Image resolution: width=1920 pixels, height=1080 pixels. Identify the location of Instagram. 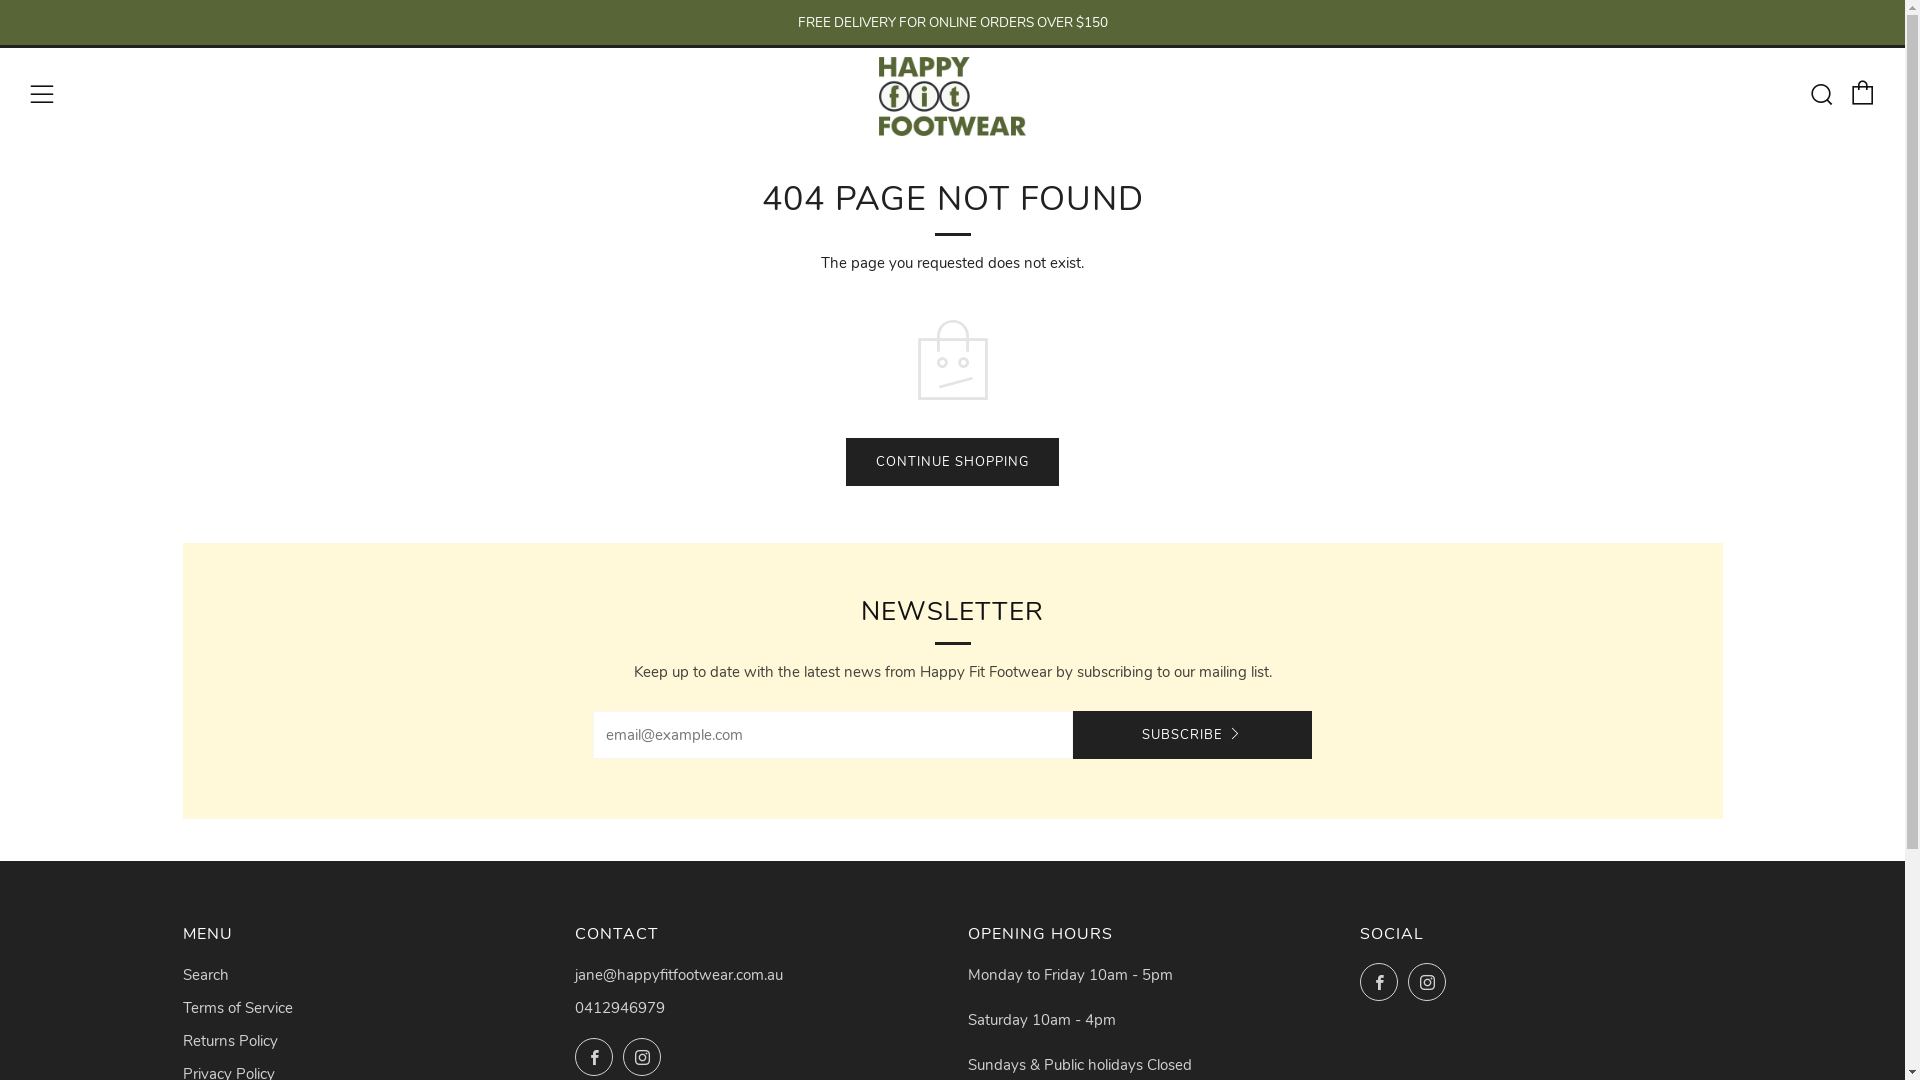
(642, 1057).